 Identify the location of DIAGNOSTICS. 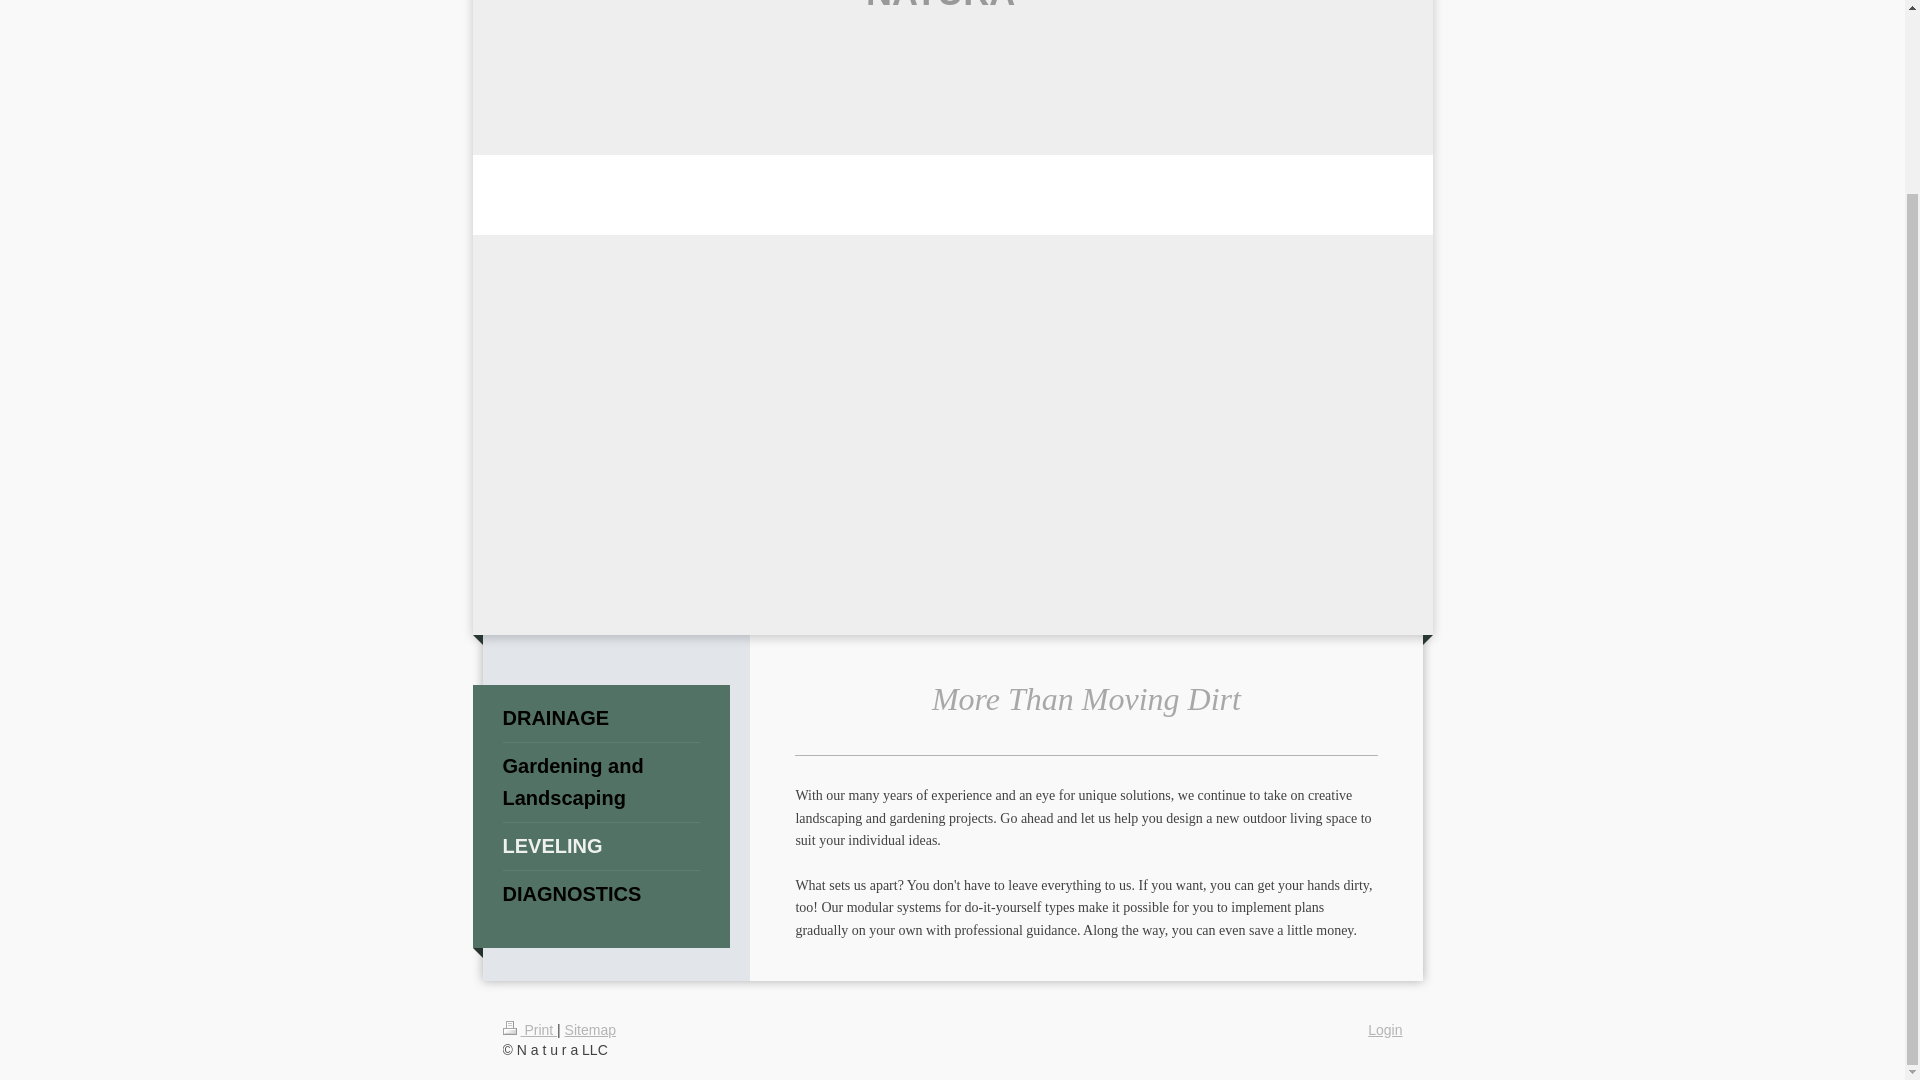
(600, 894).